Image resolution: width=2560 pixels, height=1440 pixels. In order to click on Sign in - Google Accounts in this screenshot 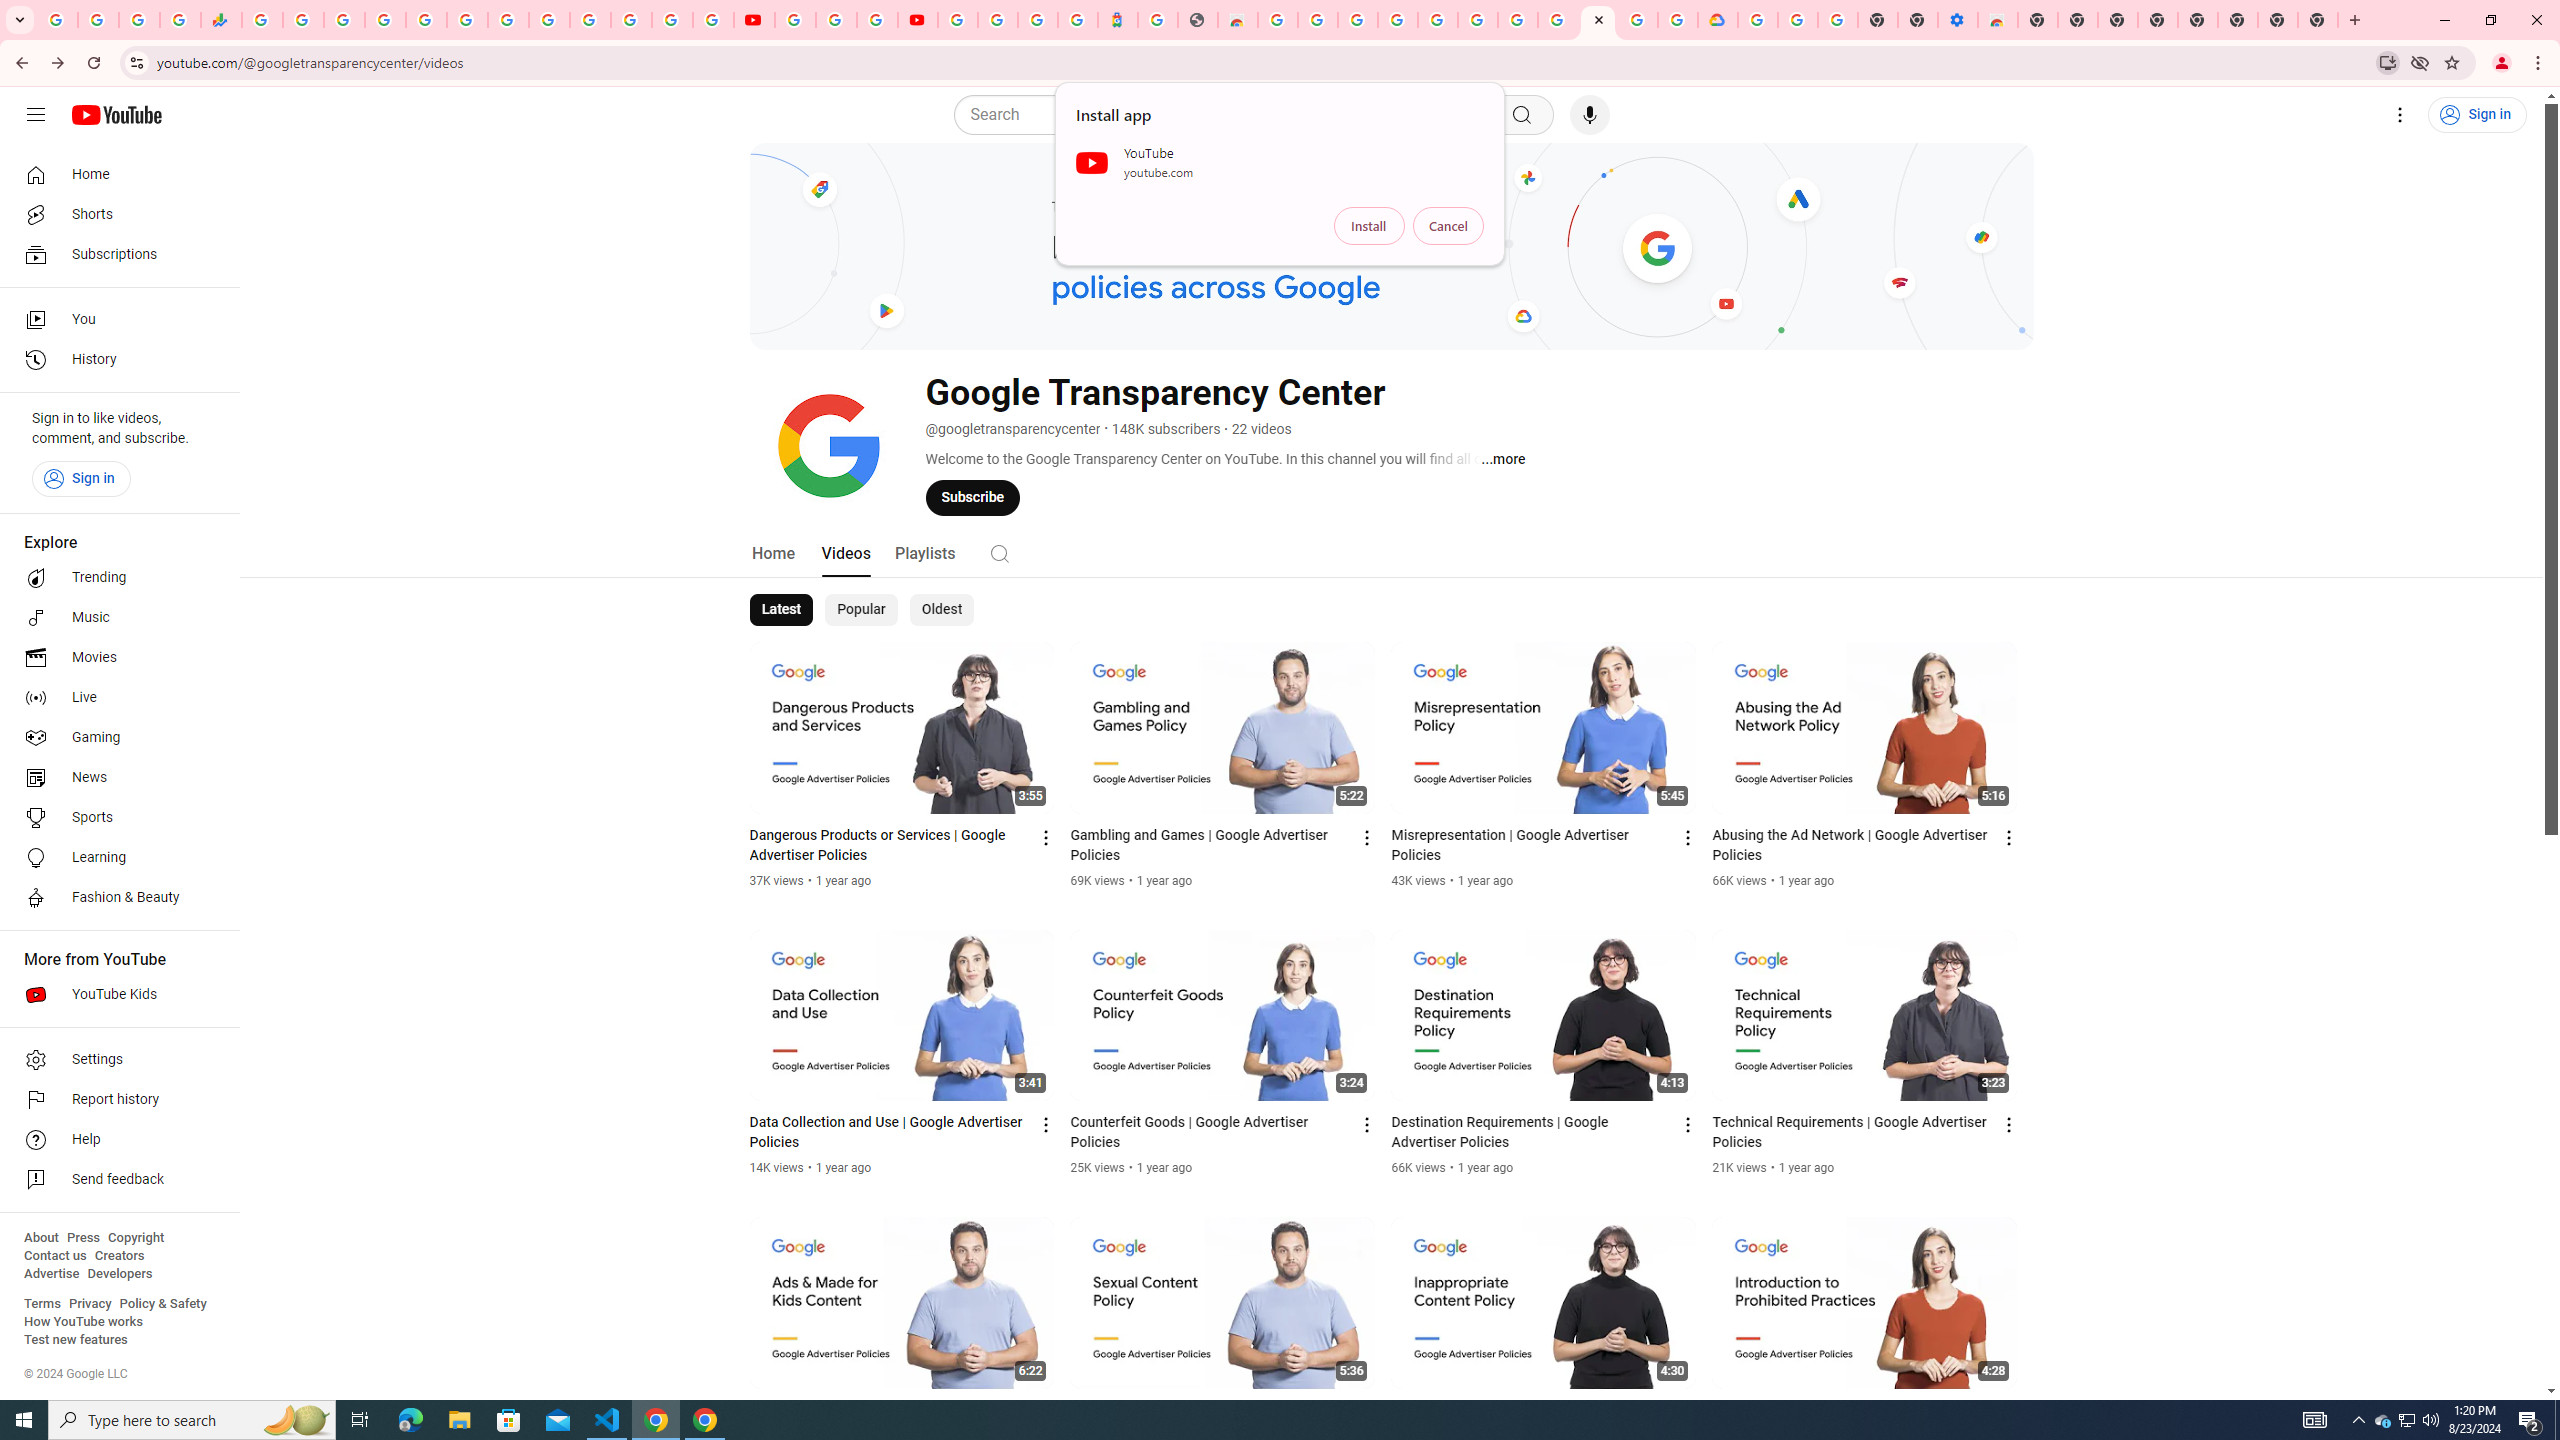, I will do `click(1437, 20)`.